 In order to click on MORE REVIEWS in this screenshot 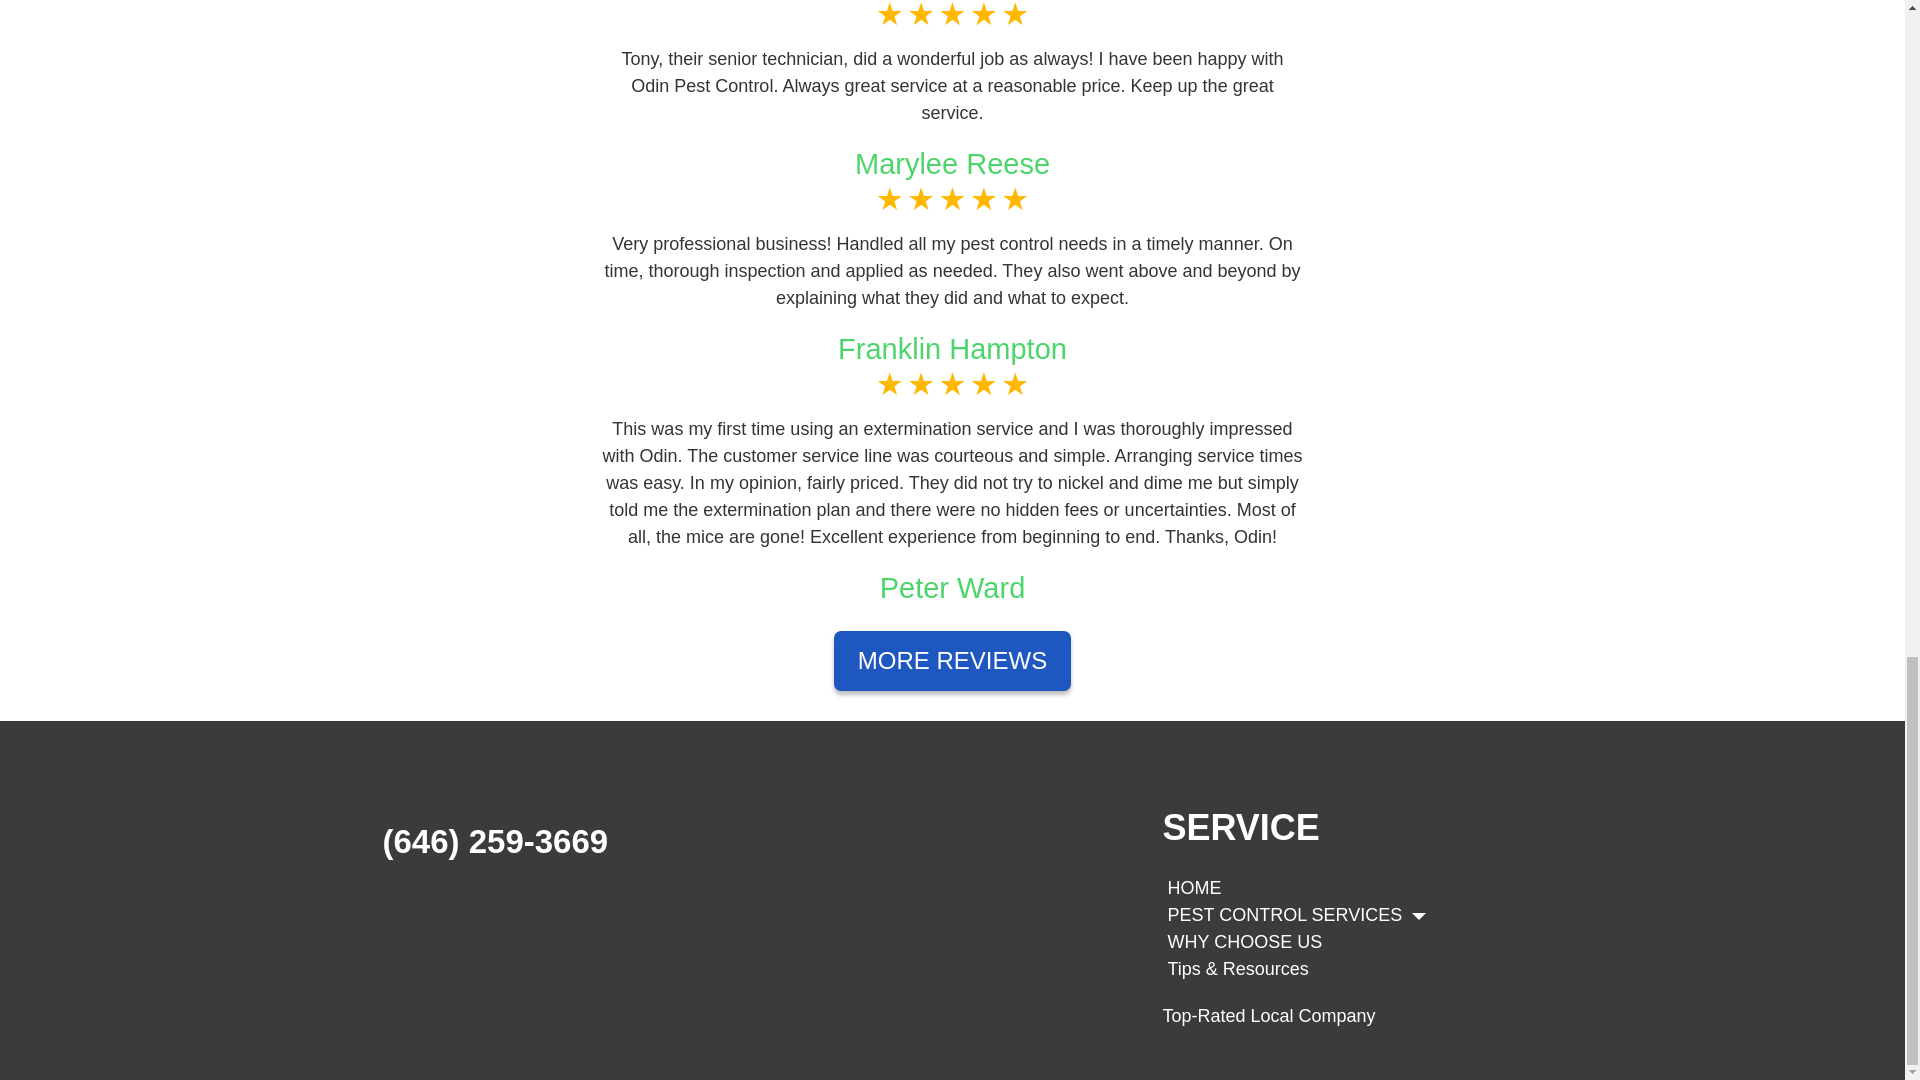, I will do `click(952, 660)`.